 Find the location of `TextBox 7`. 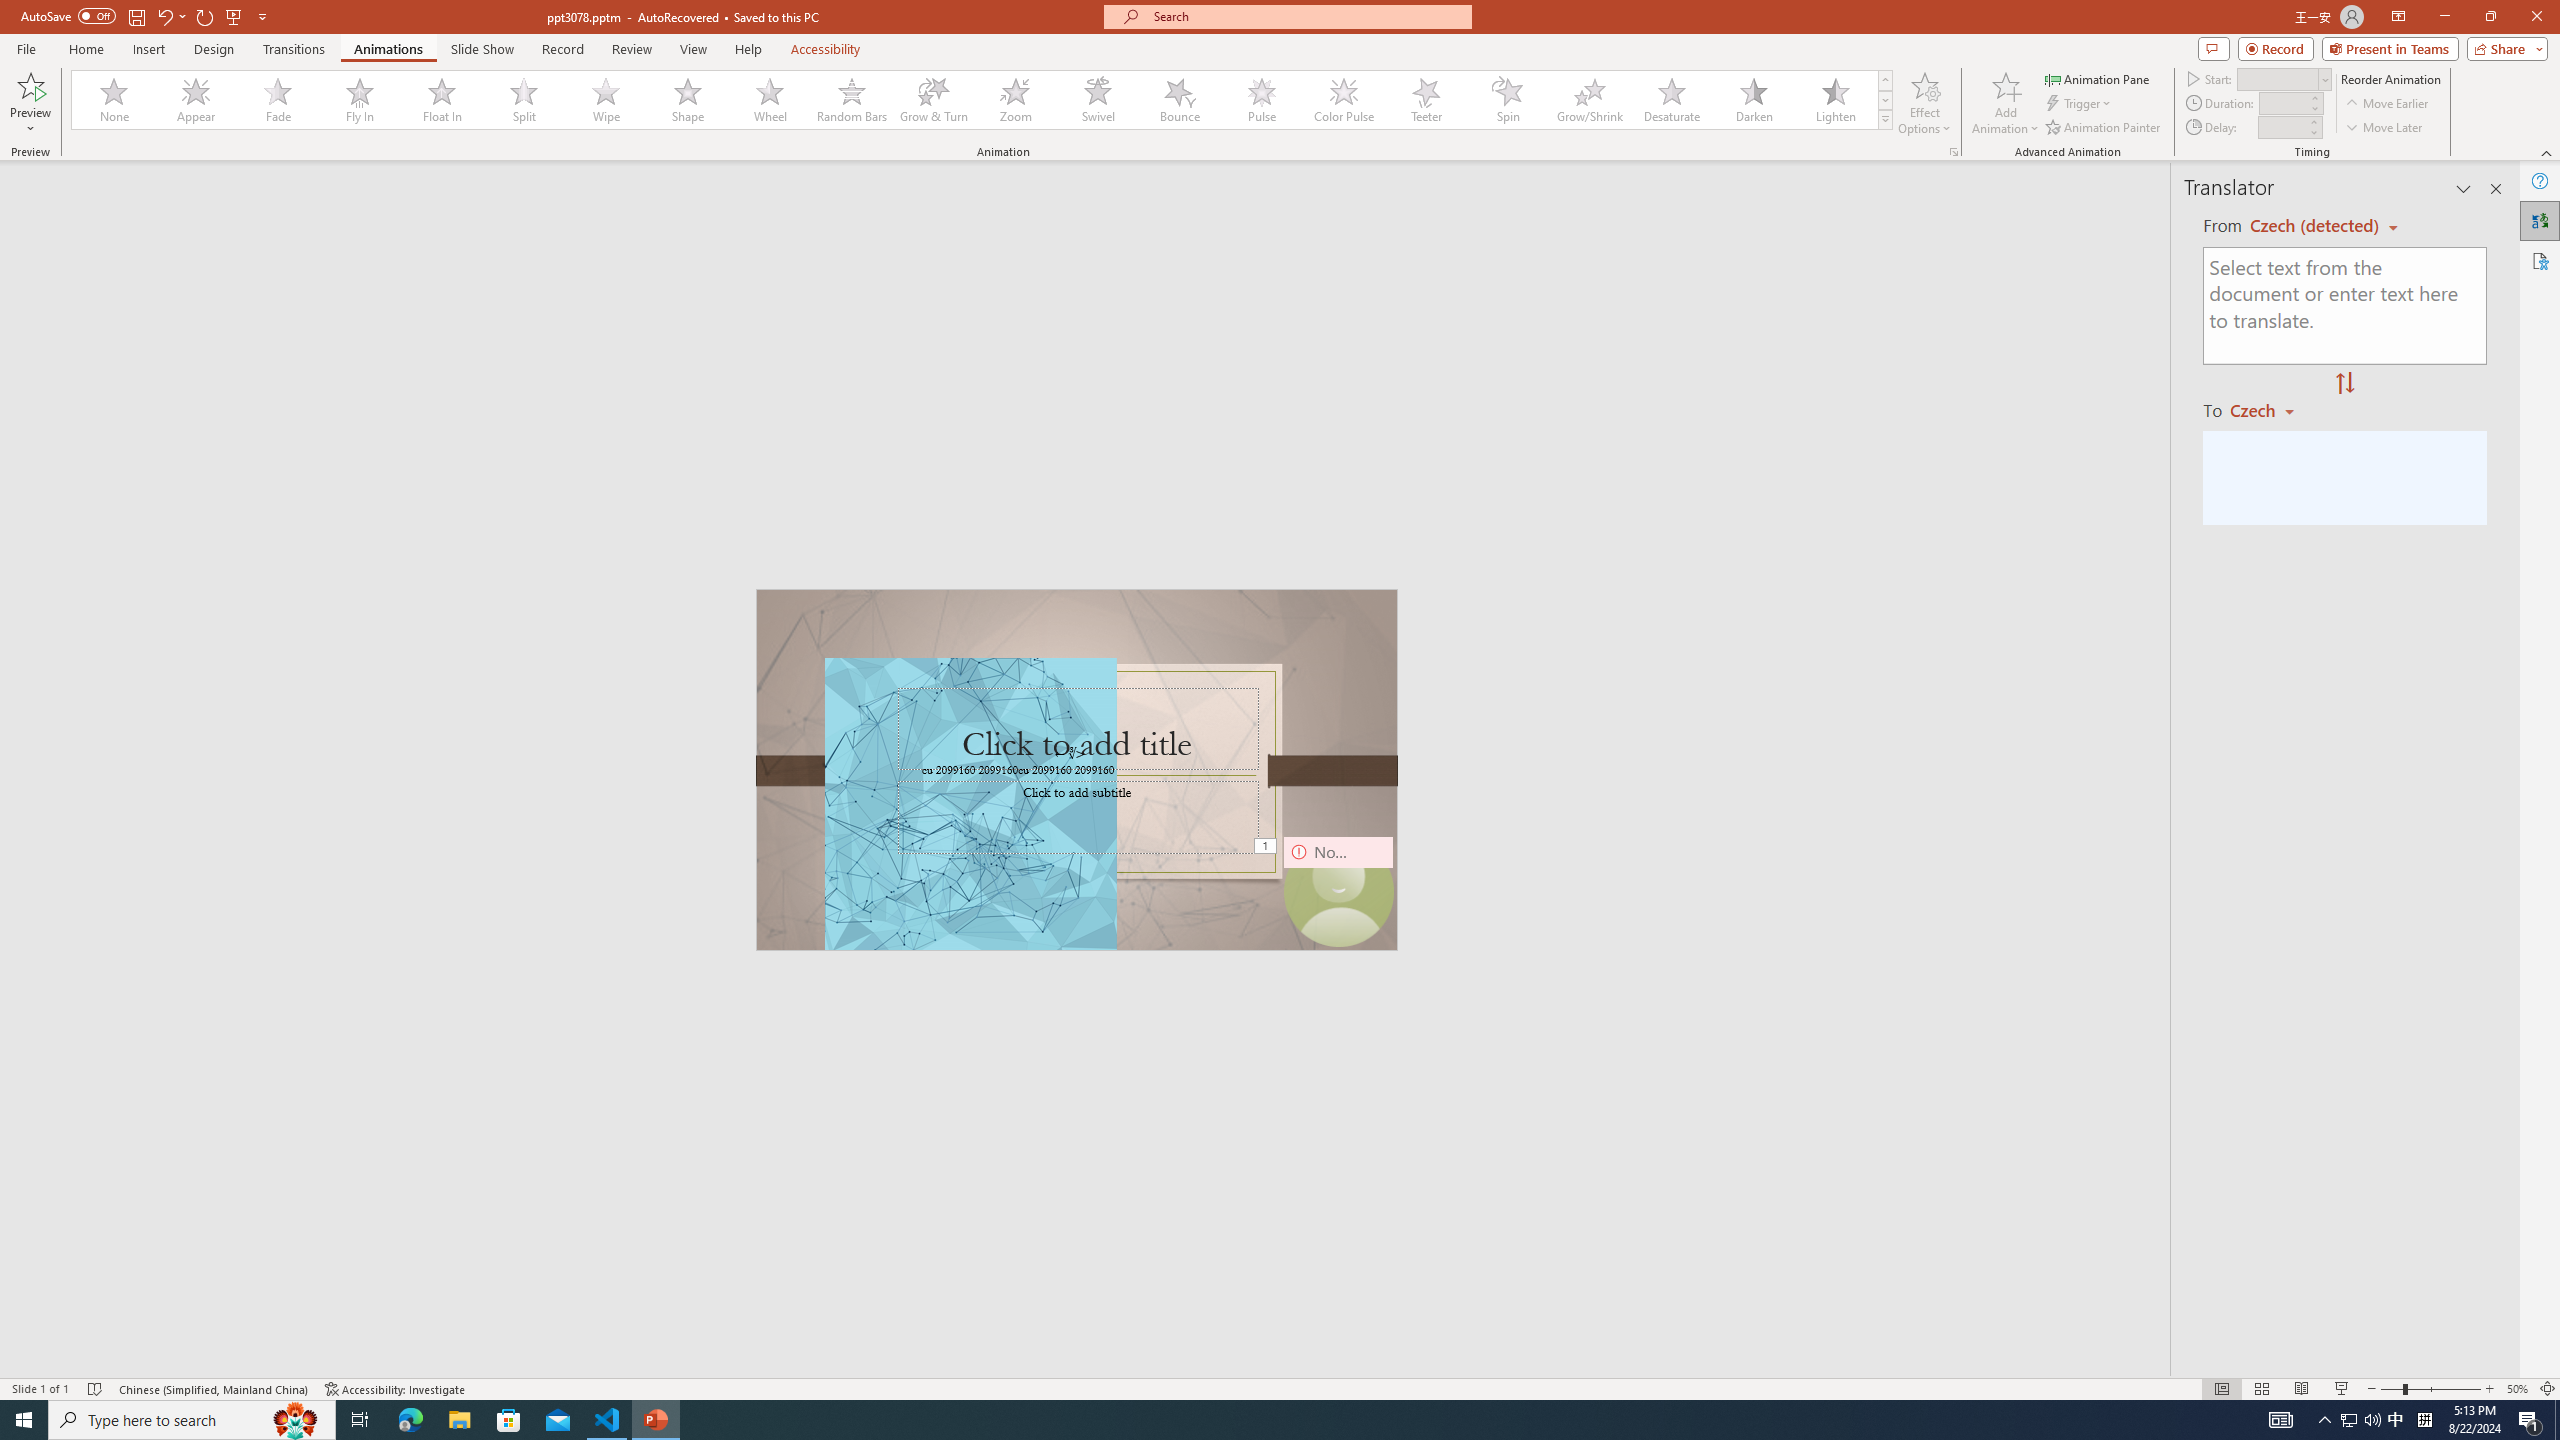

TextBox 7 is located at coordinates (1070, 754).